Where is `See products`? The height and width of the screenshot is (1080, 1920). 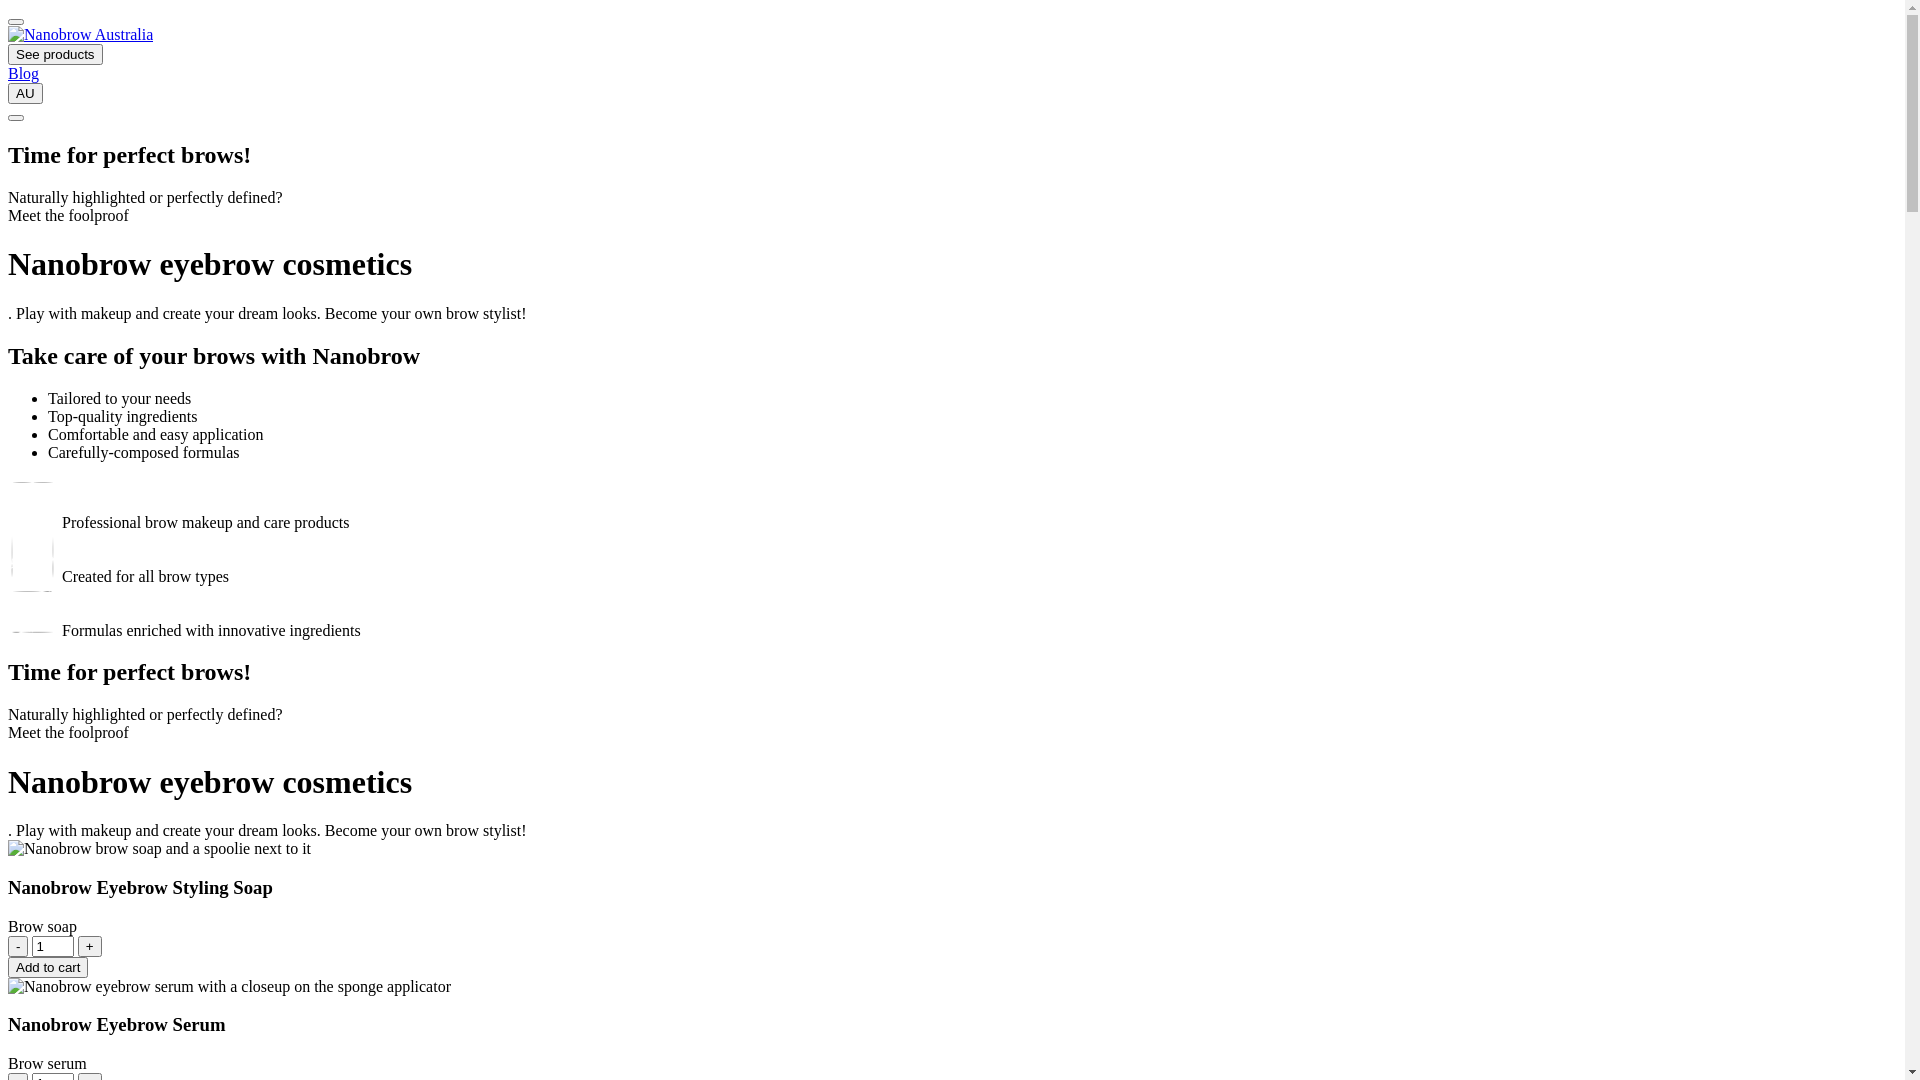
See products is located at coordinates (56, 54).